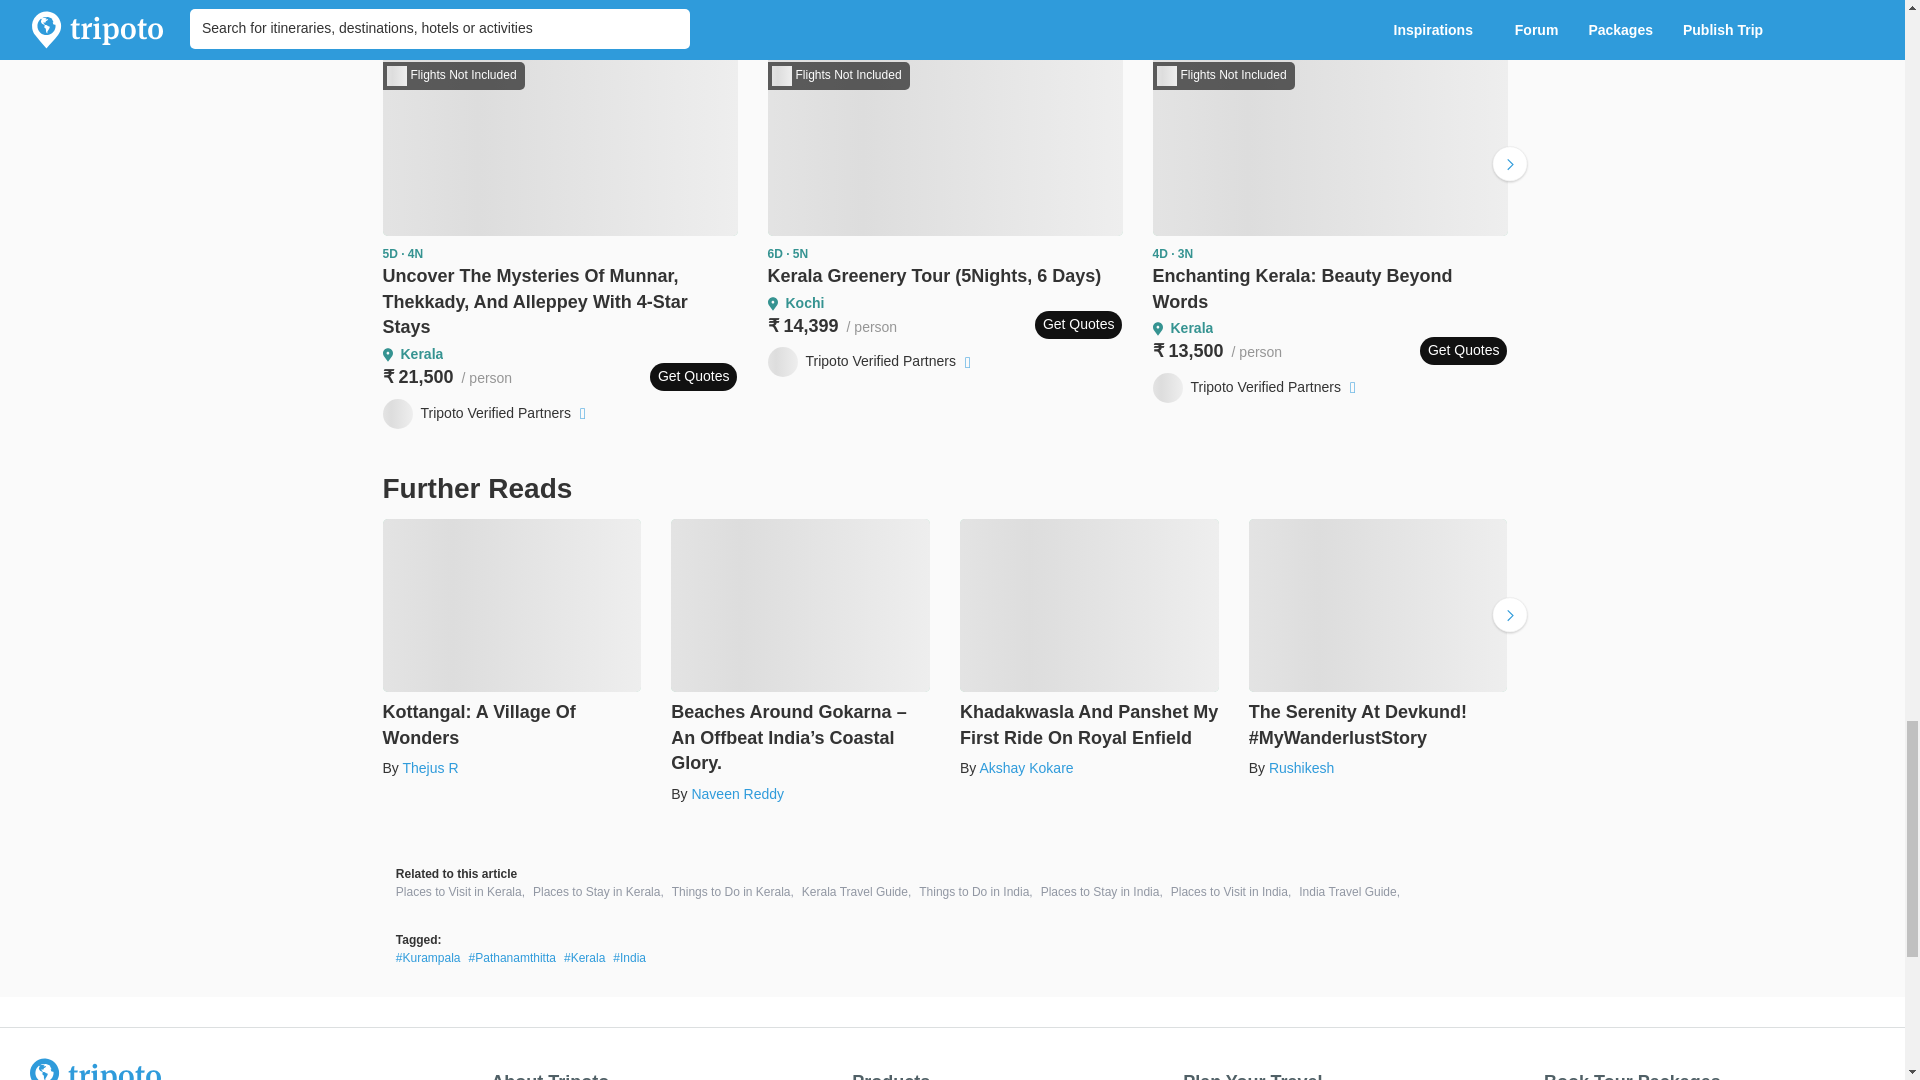 This screenshot has height=1080, width=1920. Describe the element at coordinates (486, 413) in the screenshot. I see `Tripoto Verified Partners` at that location.